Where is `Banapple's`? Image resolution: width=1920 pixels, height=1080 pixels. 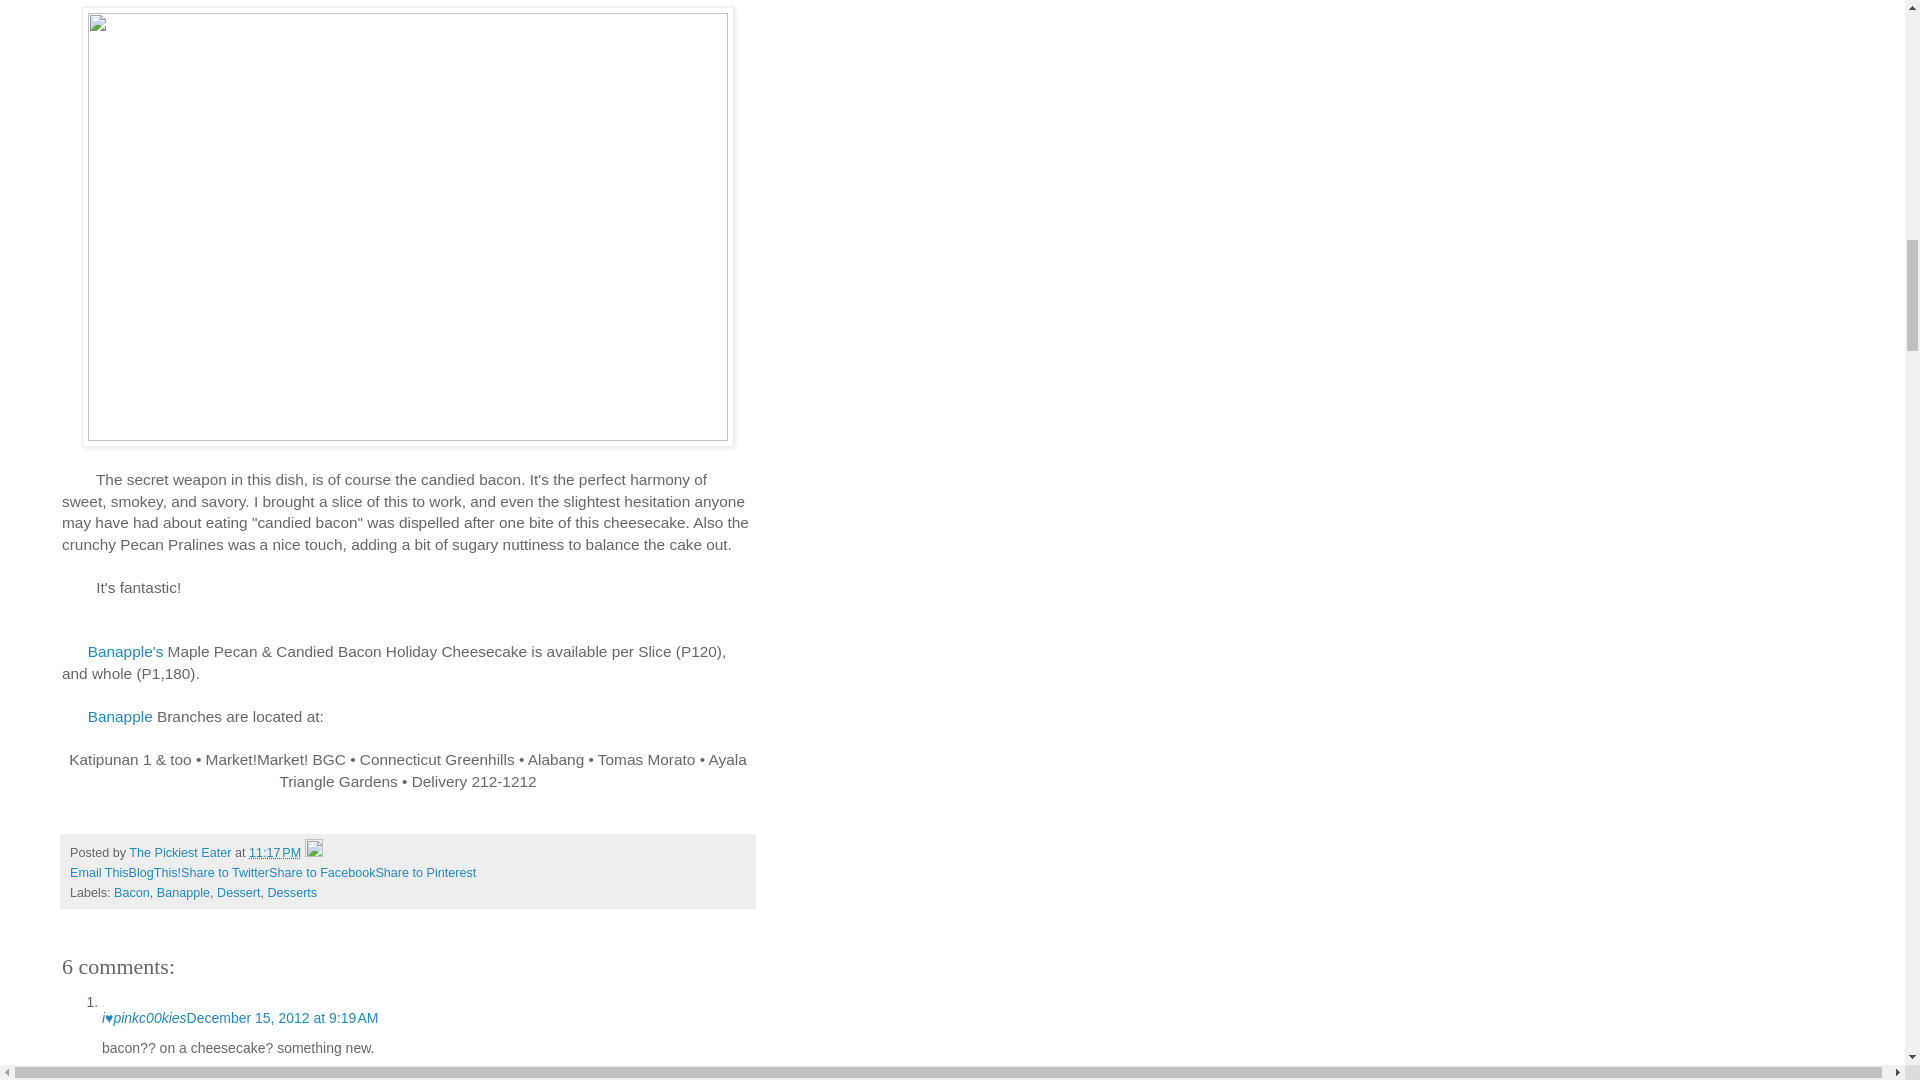 Banapple's is located at coordinates (122, 650).